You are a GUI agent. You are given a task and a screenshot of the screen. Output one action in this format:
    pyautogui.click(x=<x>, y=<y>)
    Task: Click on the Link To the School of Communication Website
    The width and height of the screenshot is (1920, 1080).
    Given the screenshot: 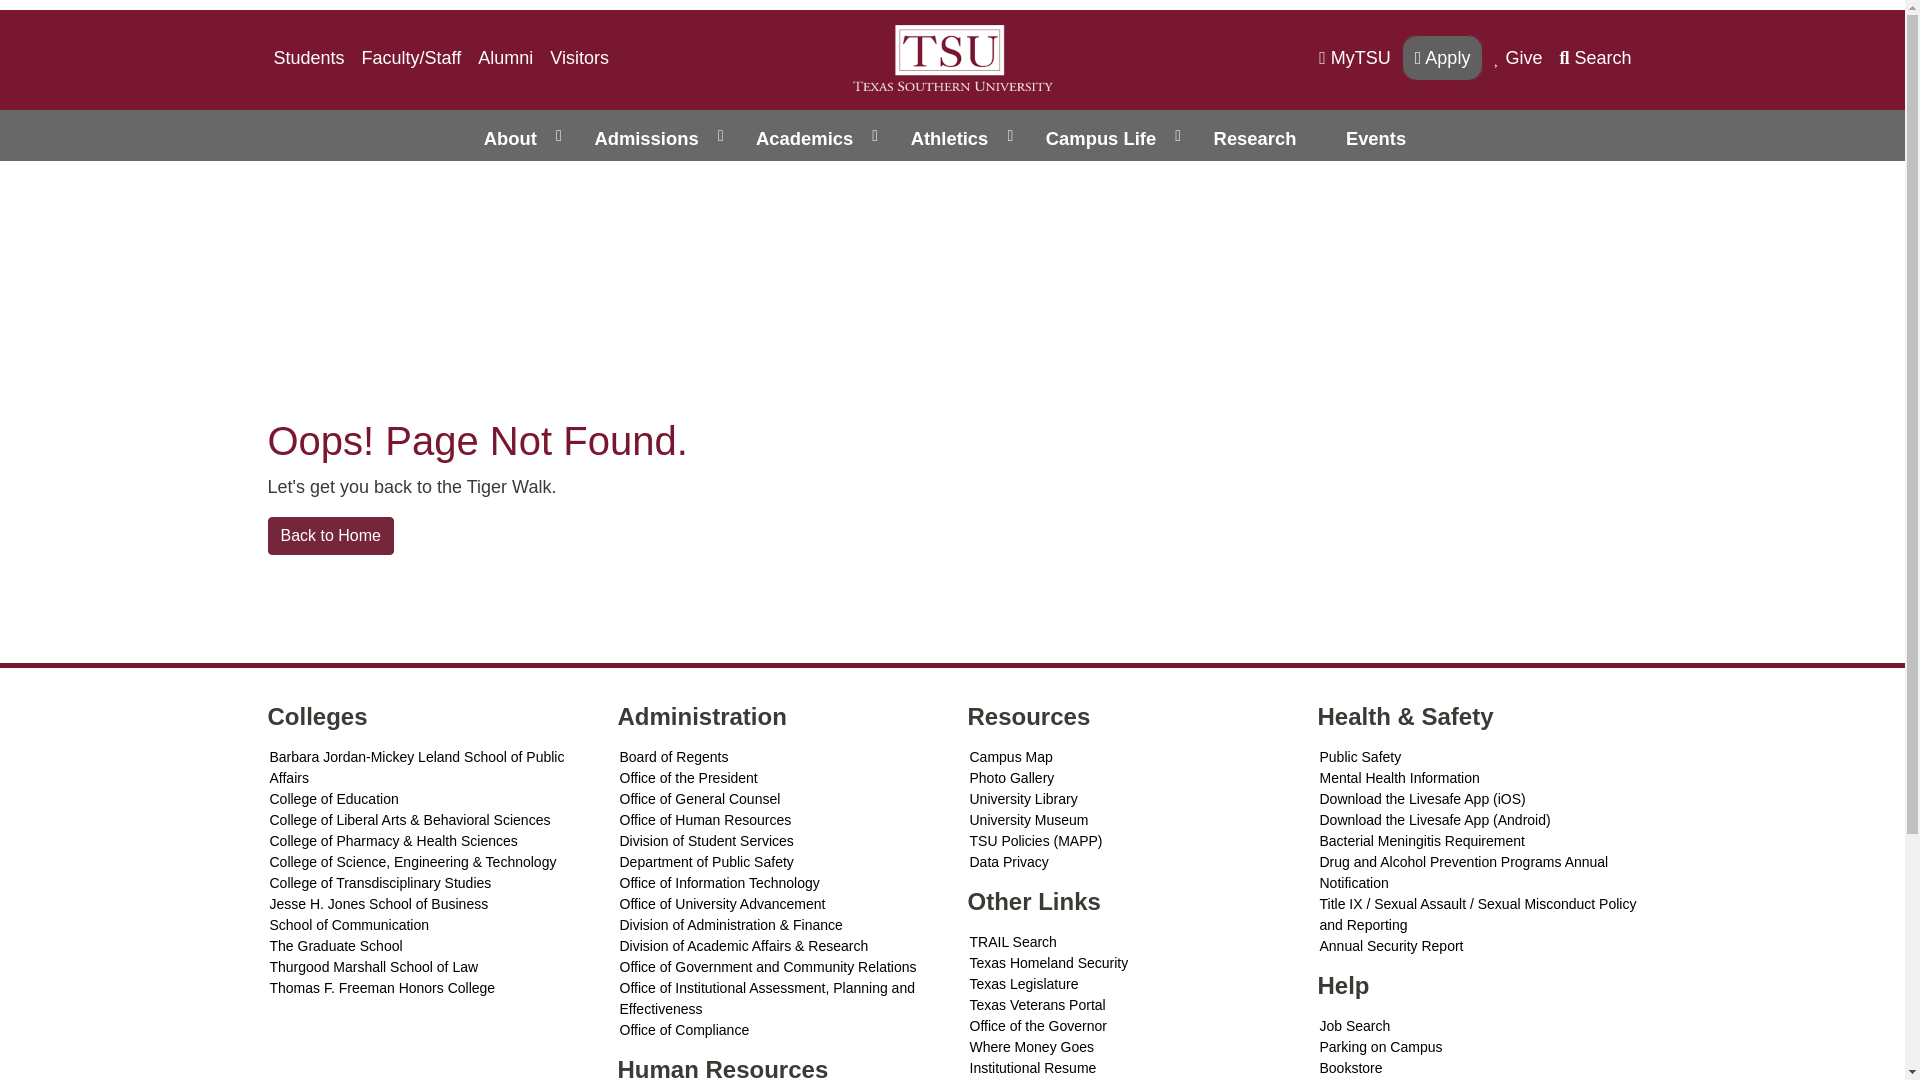 What is the action you would take?
    pyautogui.click(x=428, y=925)
    